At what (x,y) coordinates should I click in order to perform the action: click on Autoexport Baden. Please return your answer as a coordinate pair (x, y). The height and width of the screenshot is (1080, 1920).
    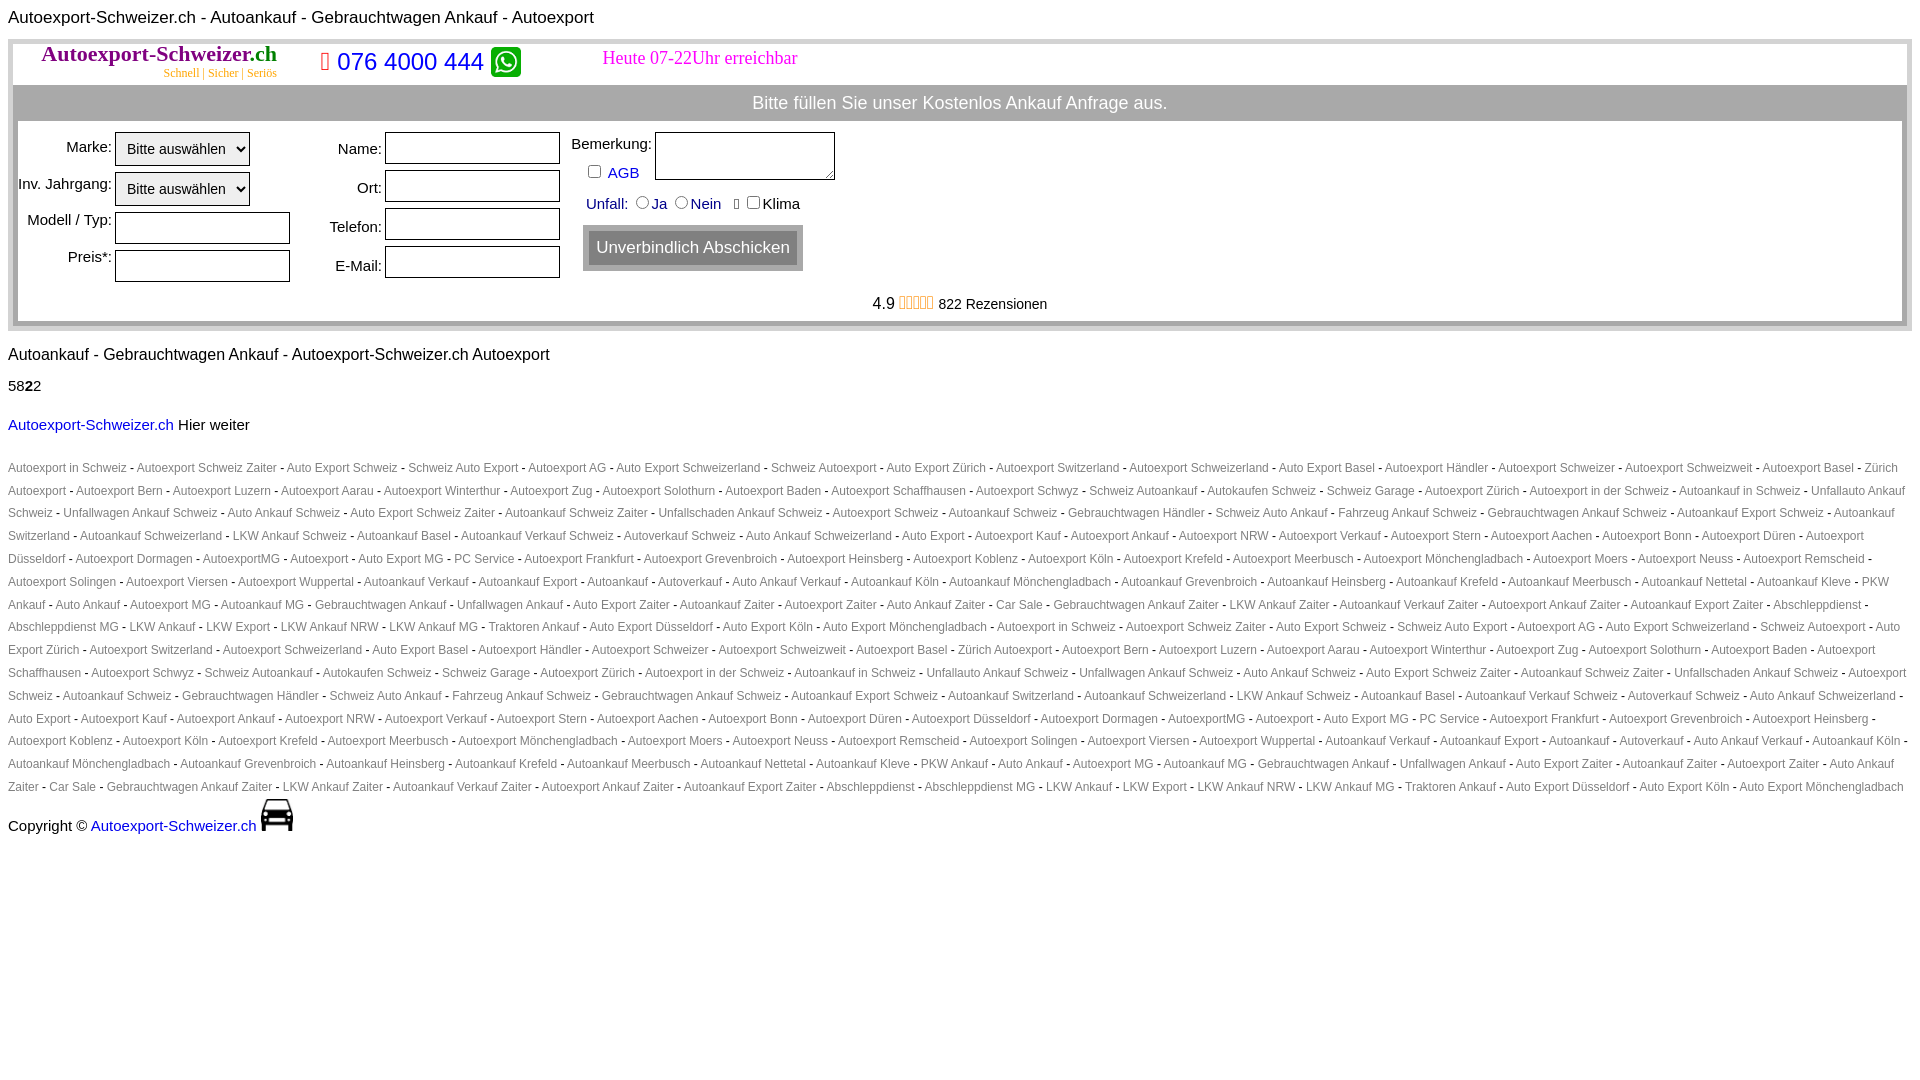
    Looking at the image, I should click on (1759, 650).